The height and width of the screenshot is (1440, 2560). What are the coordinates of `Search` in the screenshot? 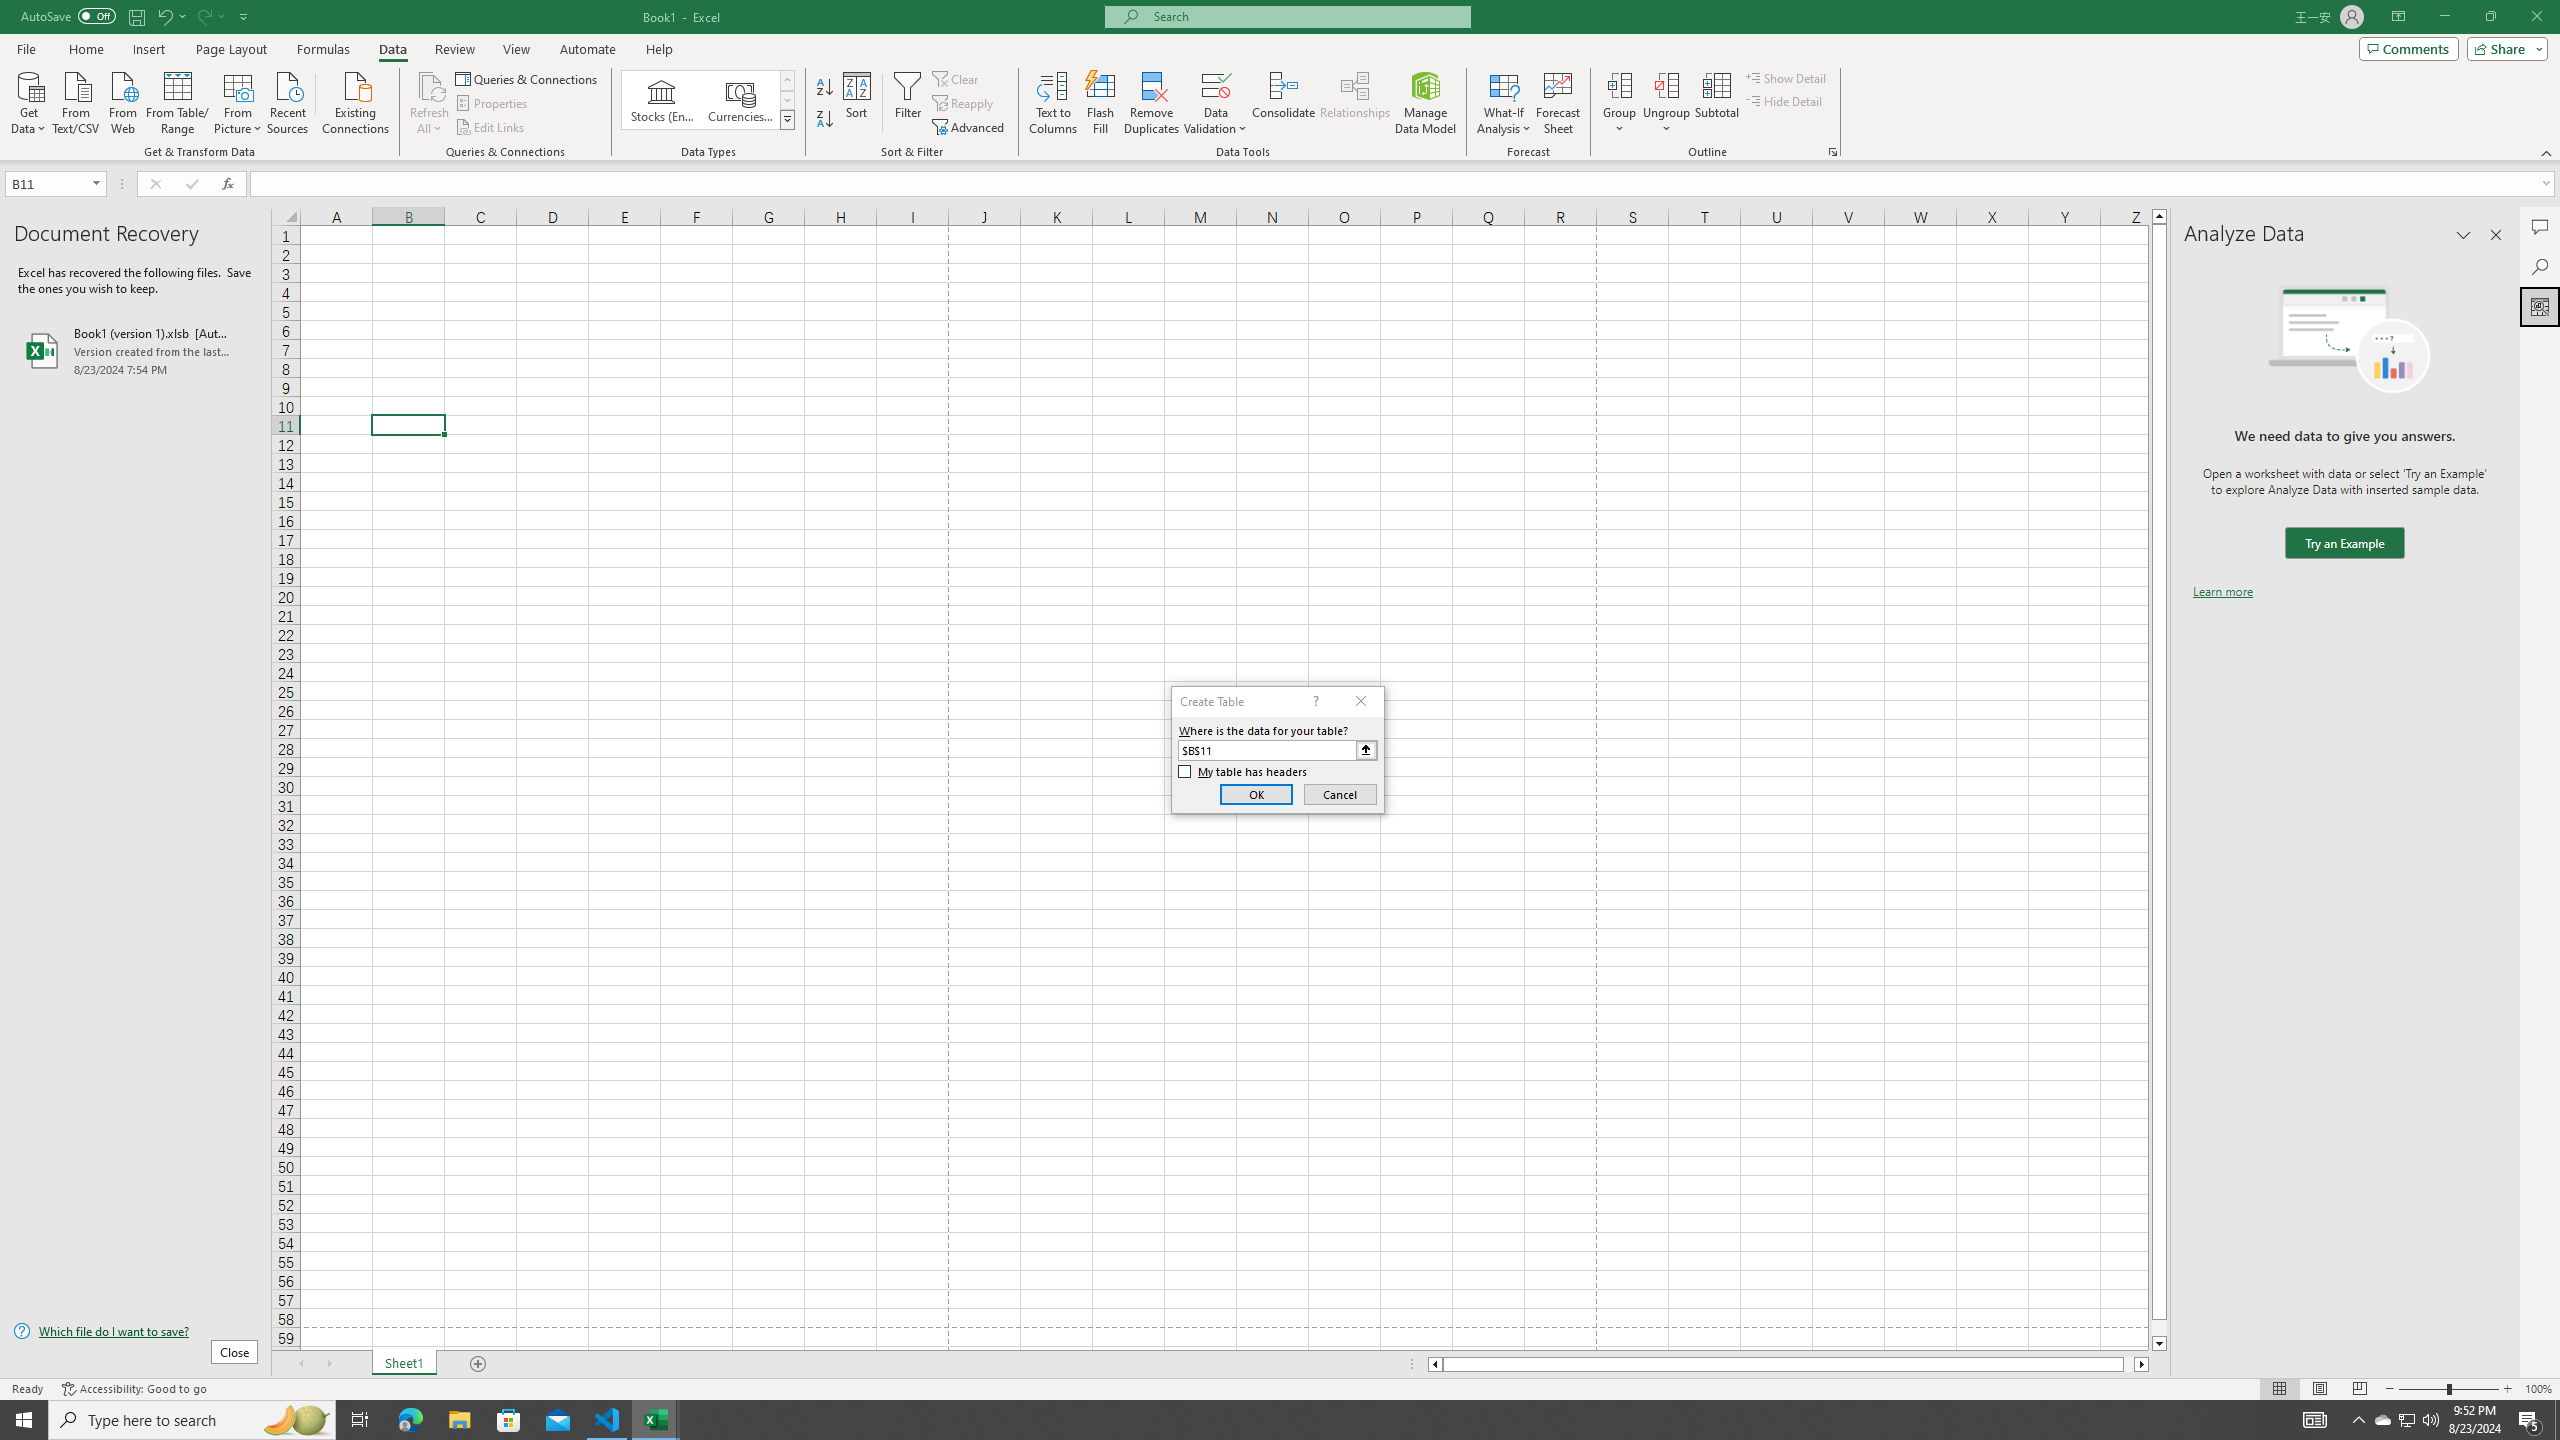 It's located at (2540, 266).